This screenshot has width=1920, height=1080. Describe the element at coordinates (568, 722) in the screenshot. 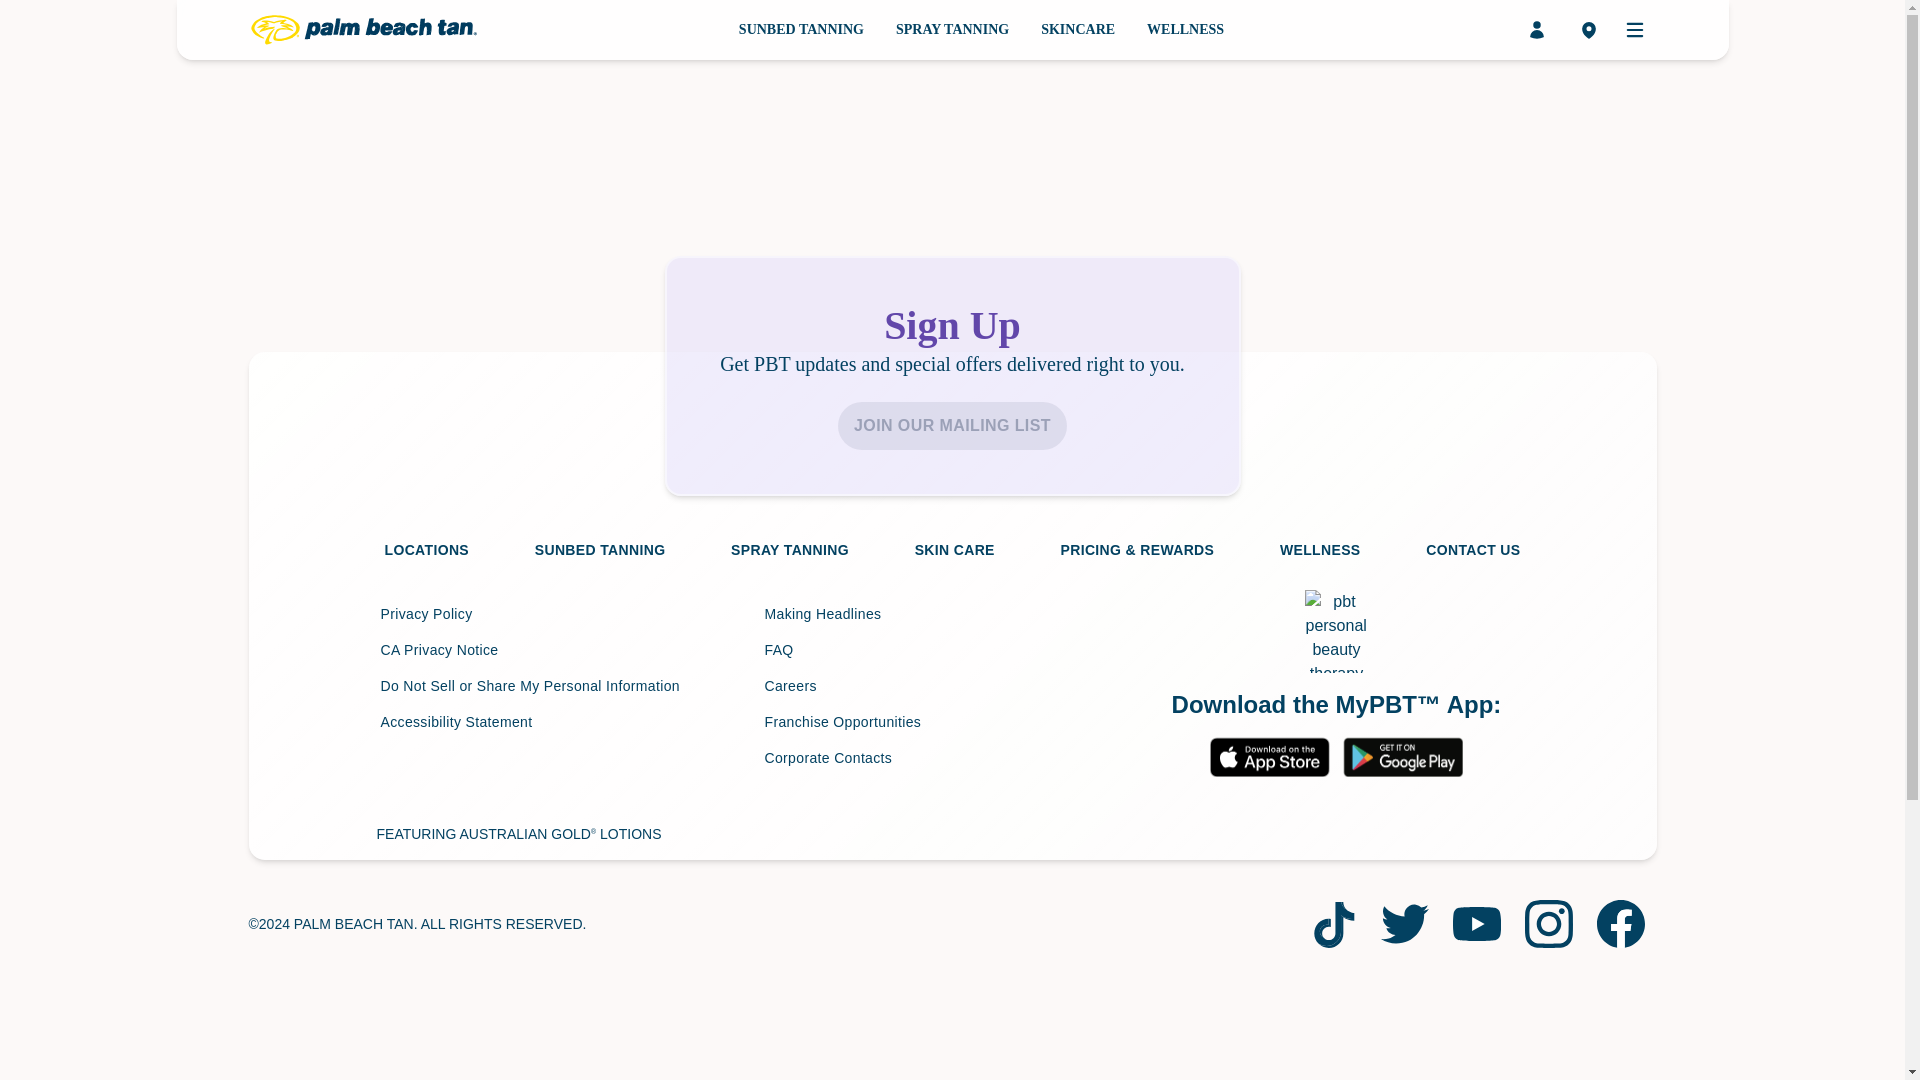

I see `Visit Accessibility Statement` at that location.